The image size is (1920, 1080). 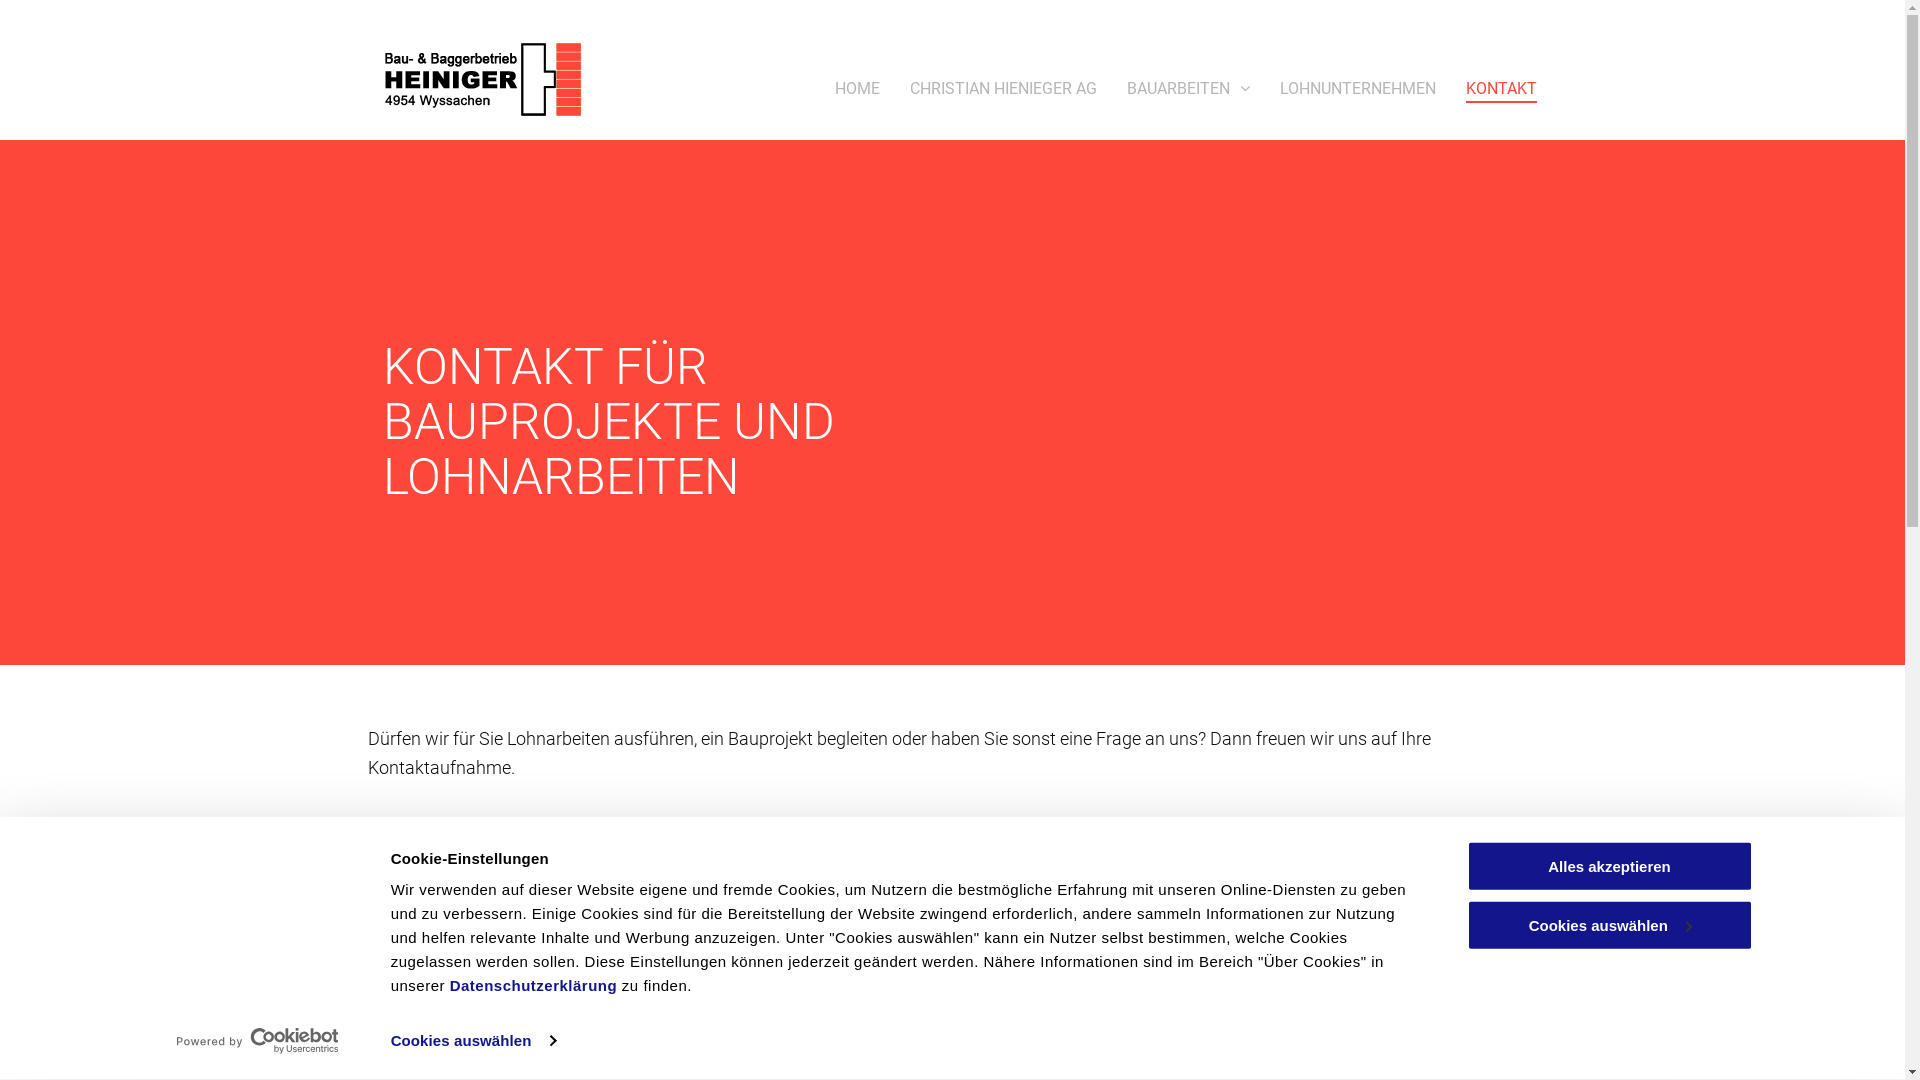 I want to click on KONTAKT, so click(x=1502, y=88).